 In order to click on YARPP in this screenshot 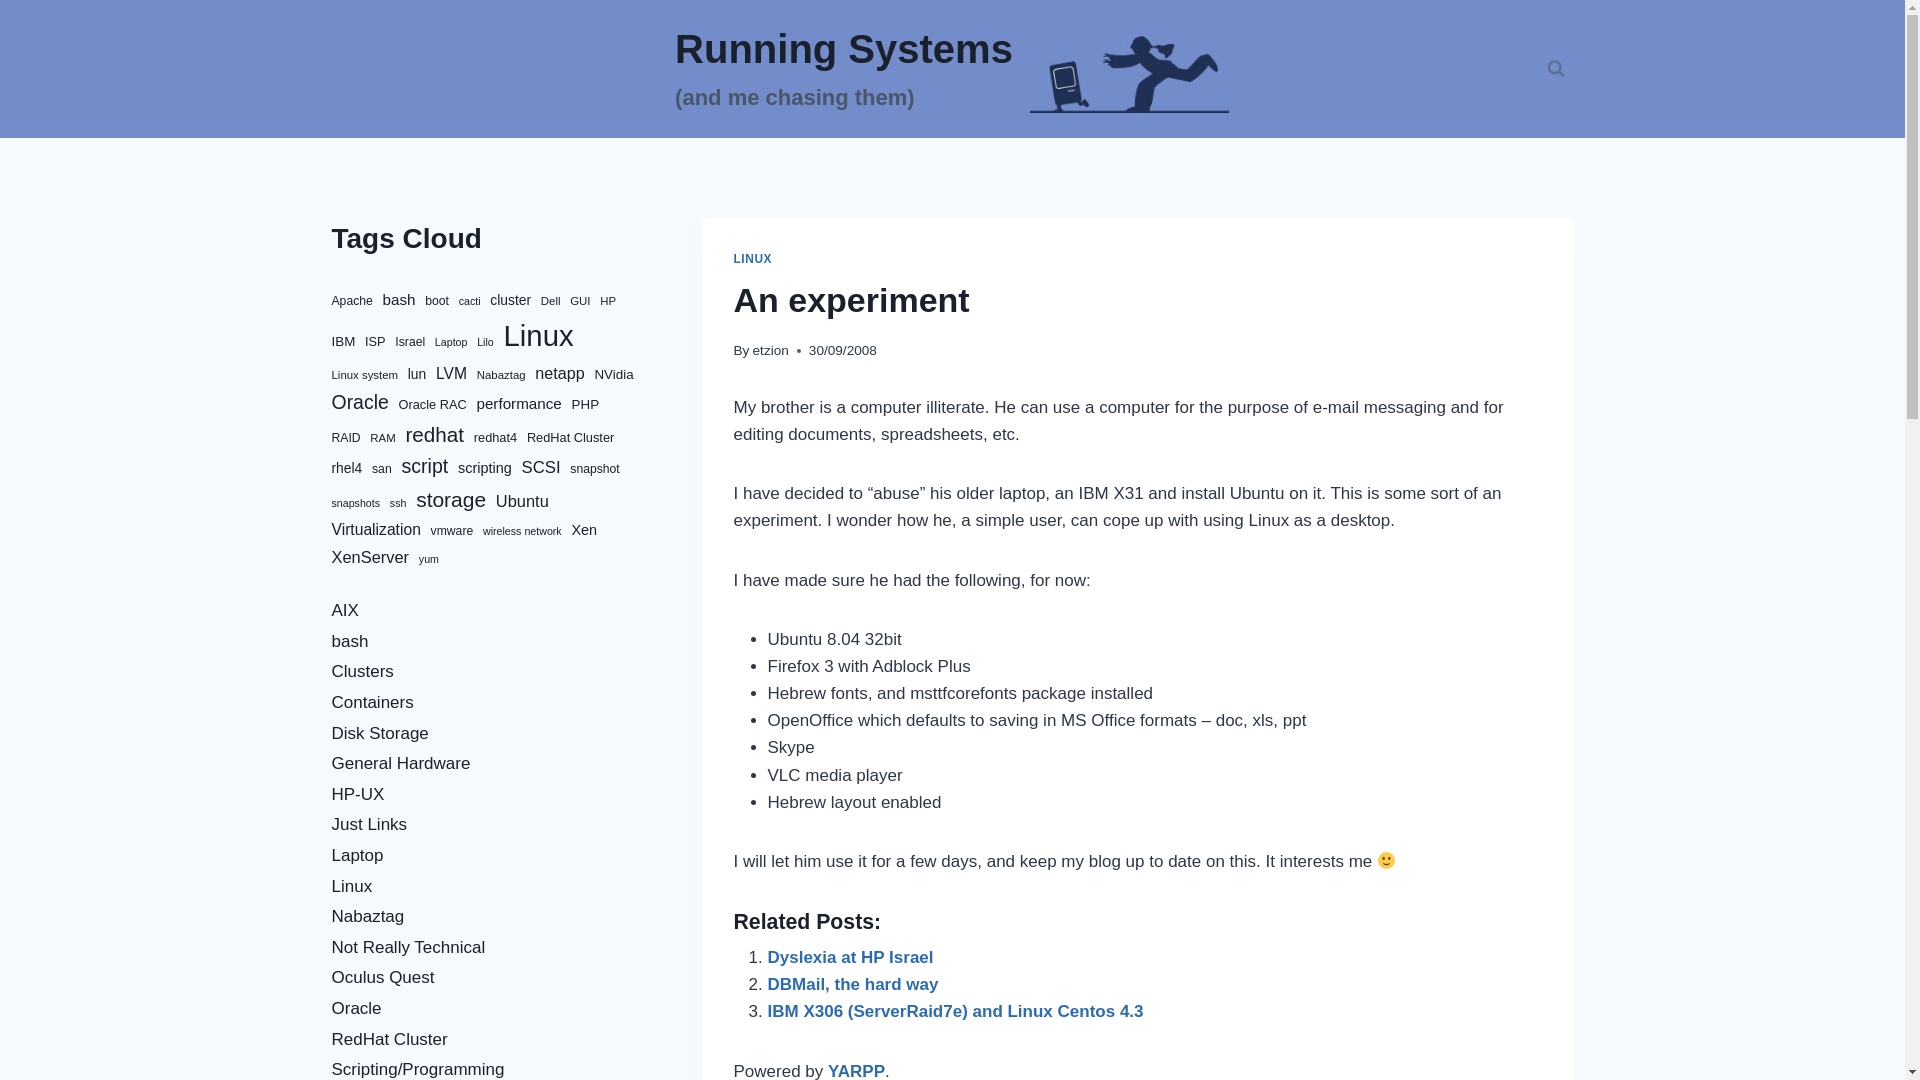, I will do `click(856, 1070)`.